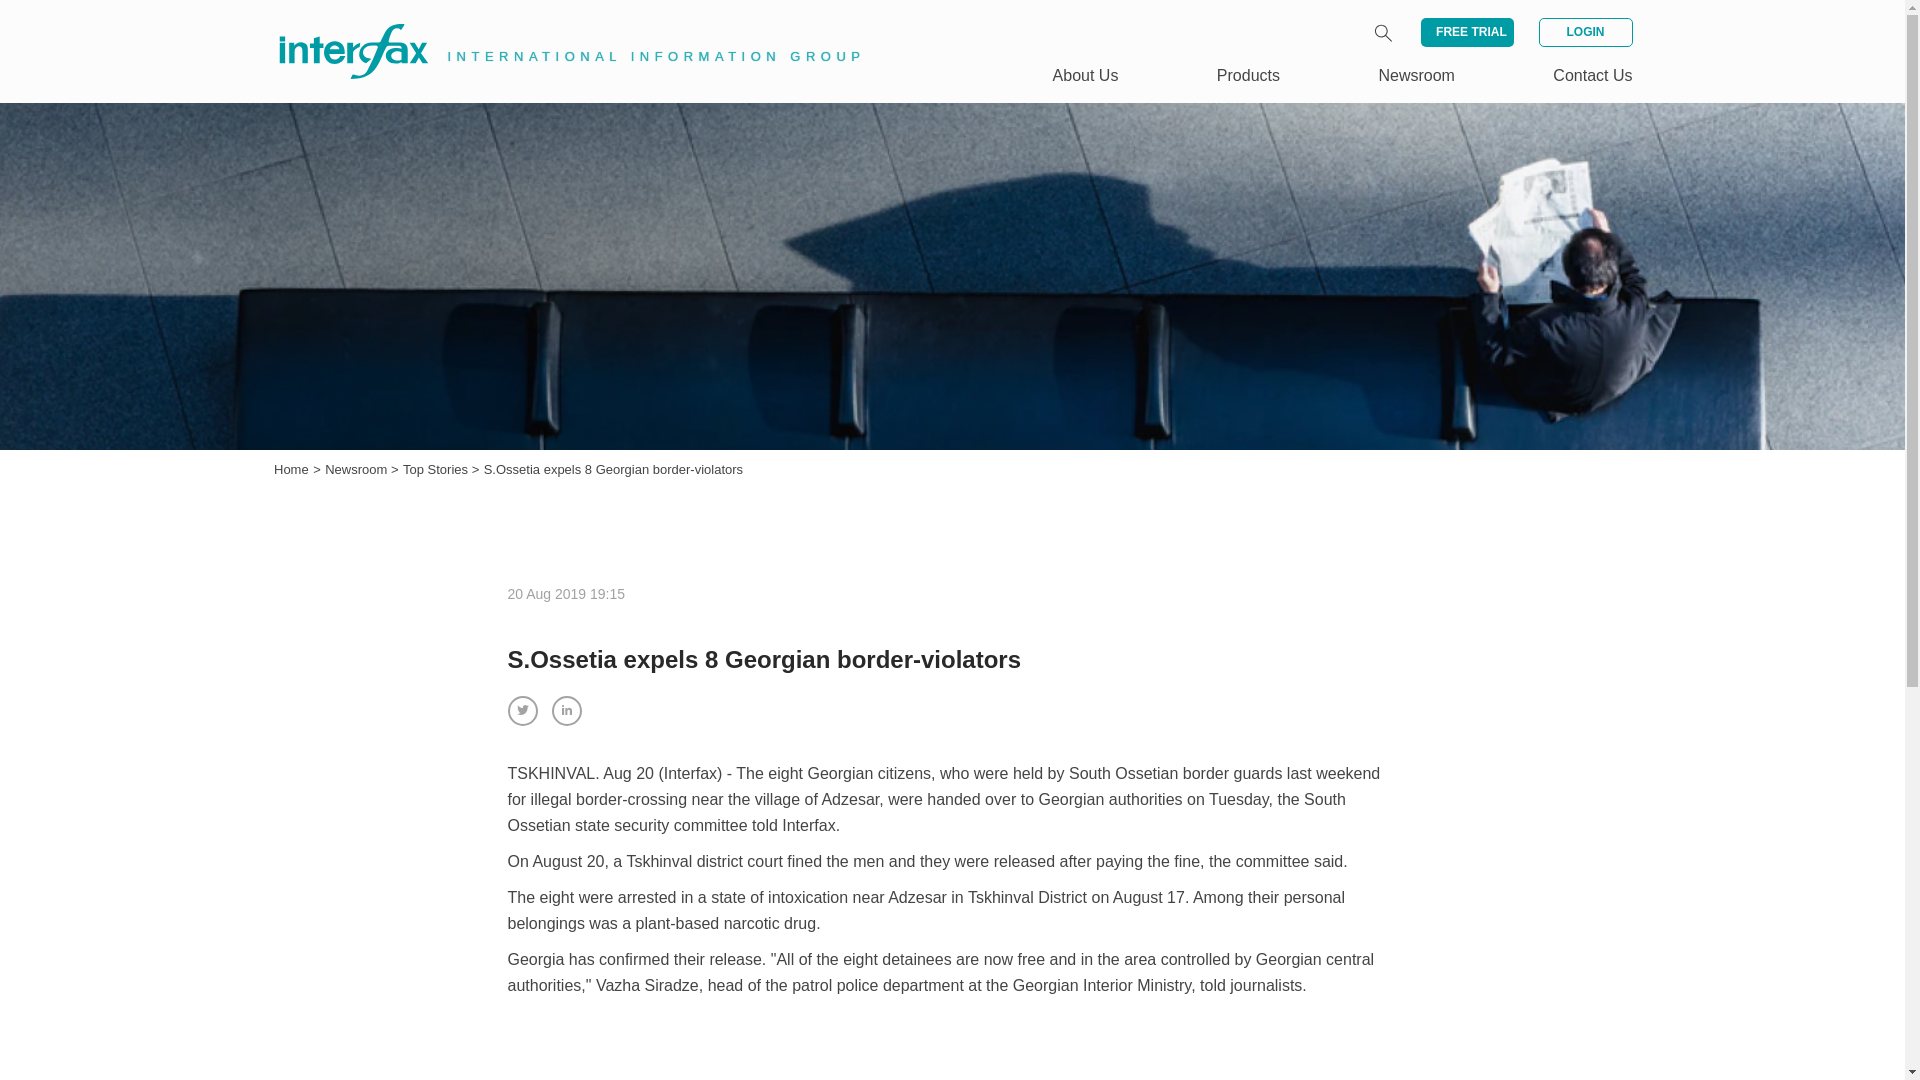 This screenshot has width=1920, height=1080. Describe the element at coordinates (556, 28) in the screenshot. I see `INTERNATIONAL INFORMATION GROUP` at that location.